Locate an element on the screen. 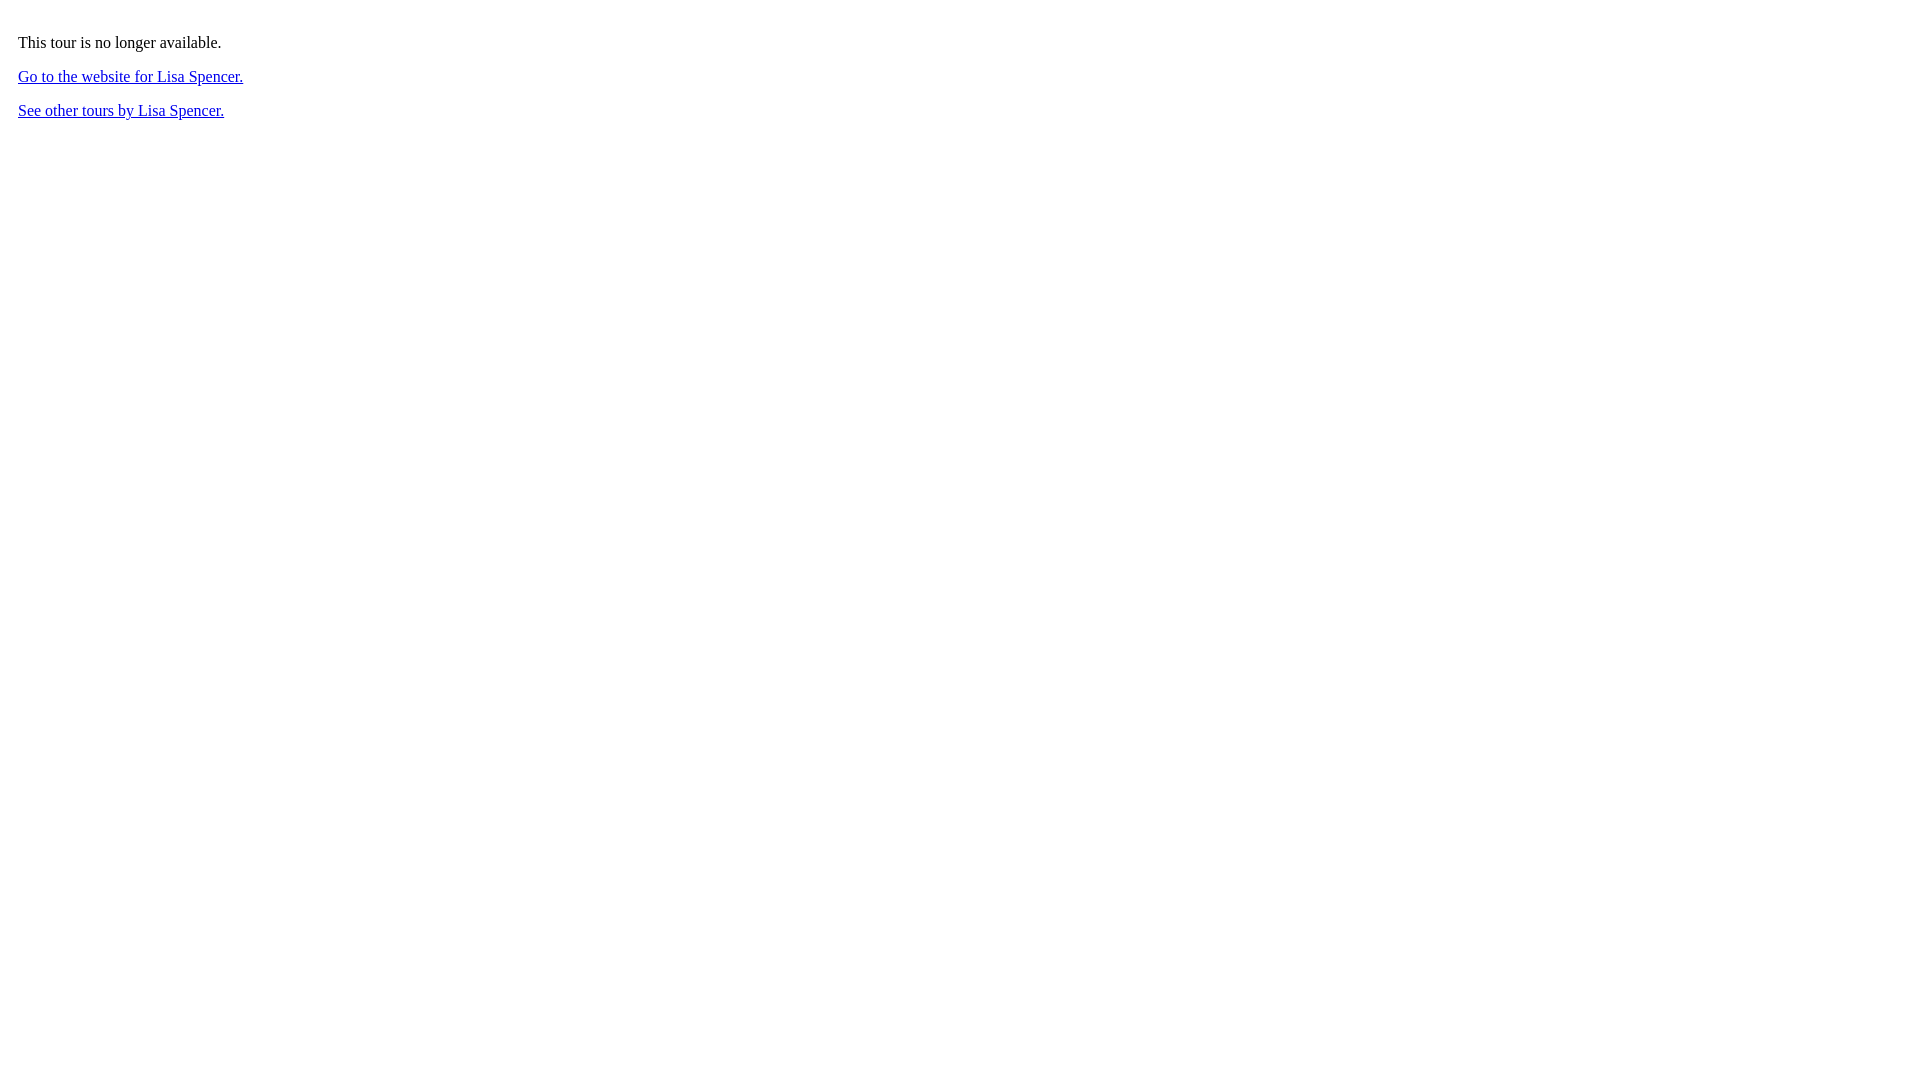 The height and width of the screenshot is (1080, 1920). Go to the website for Lisa Spencer. is located at coordinates (130, 76).